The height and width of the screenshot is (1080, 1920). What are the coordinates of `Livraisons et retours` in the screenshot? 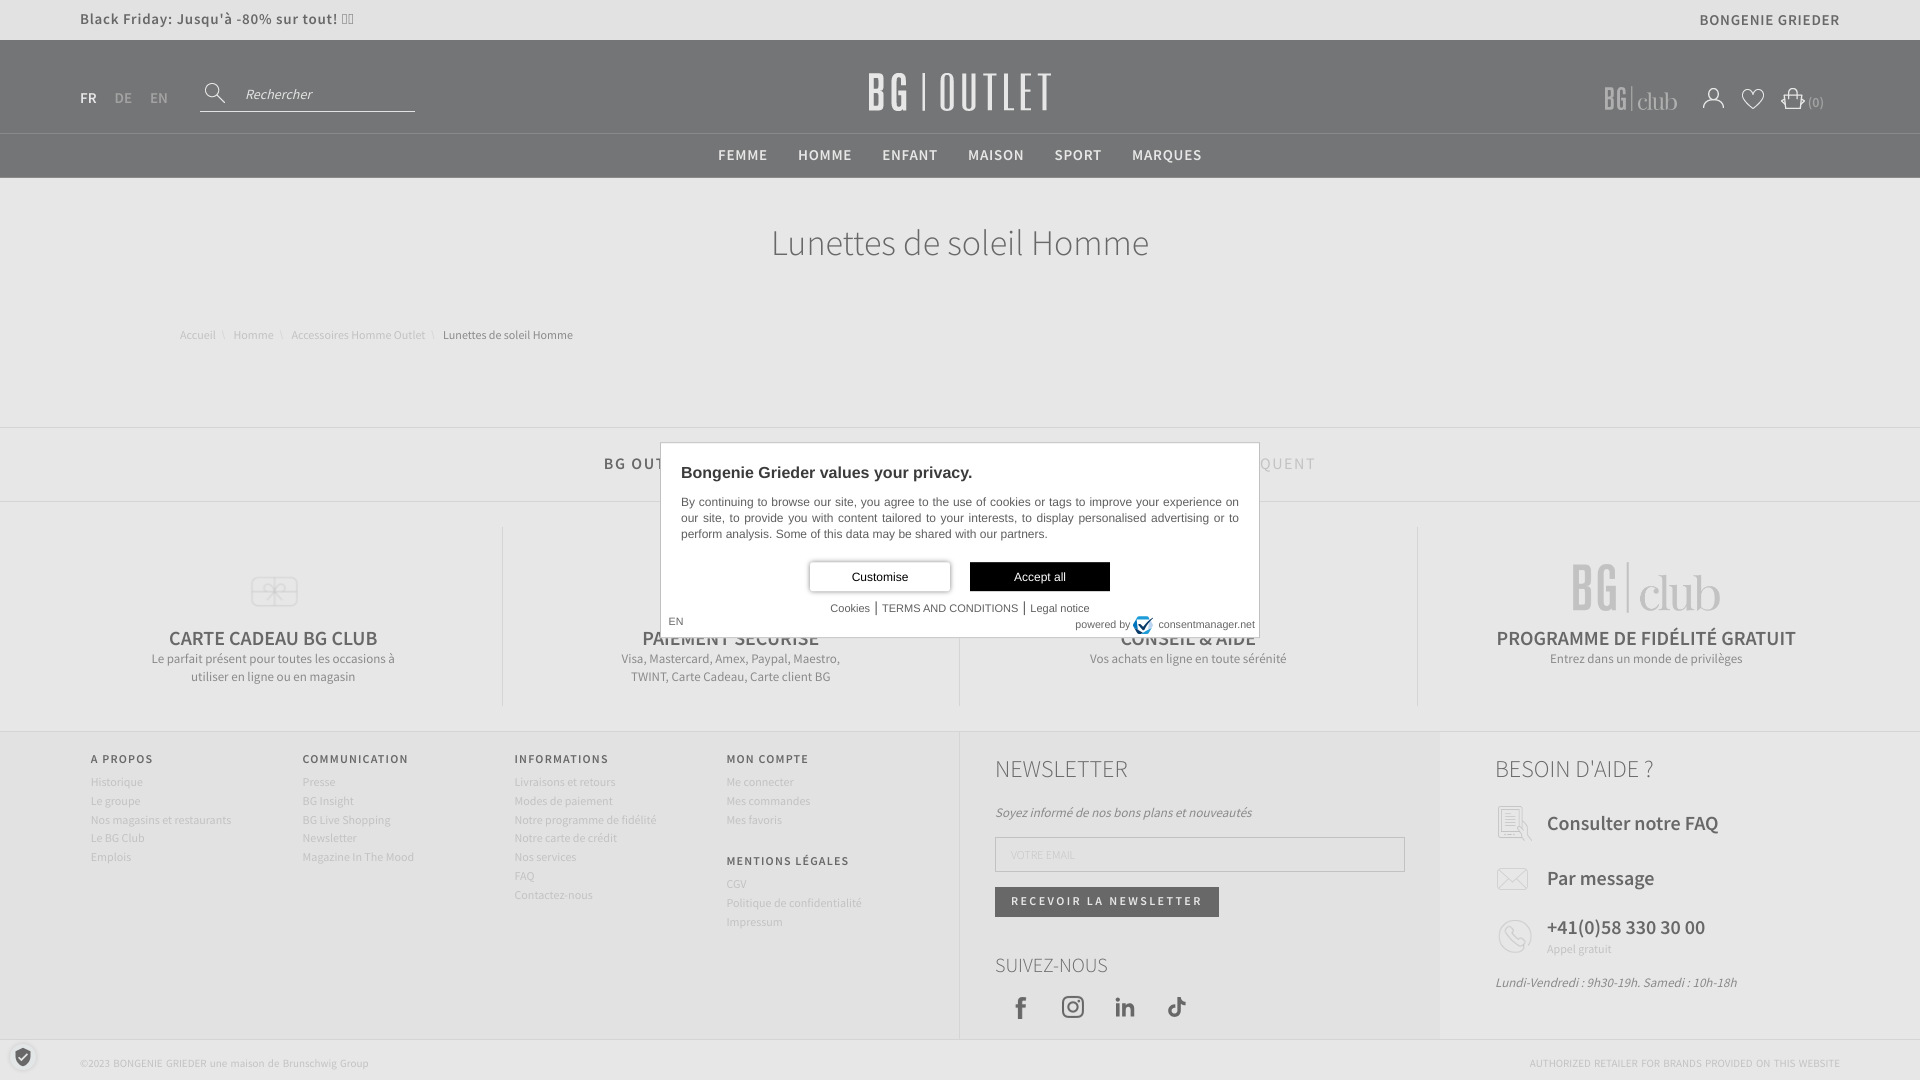 It's located at (564, 782).